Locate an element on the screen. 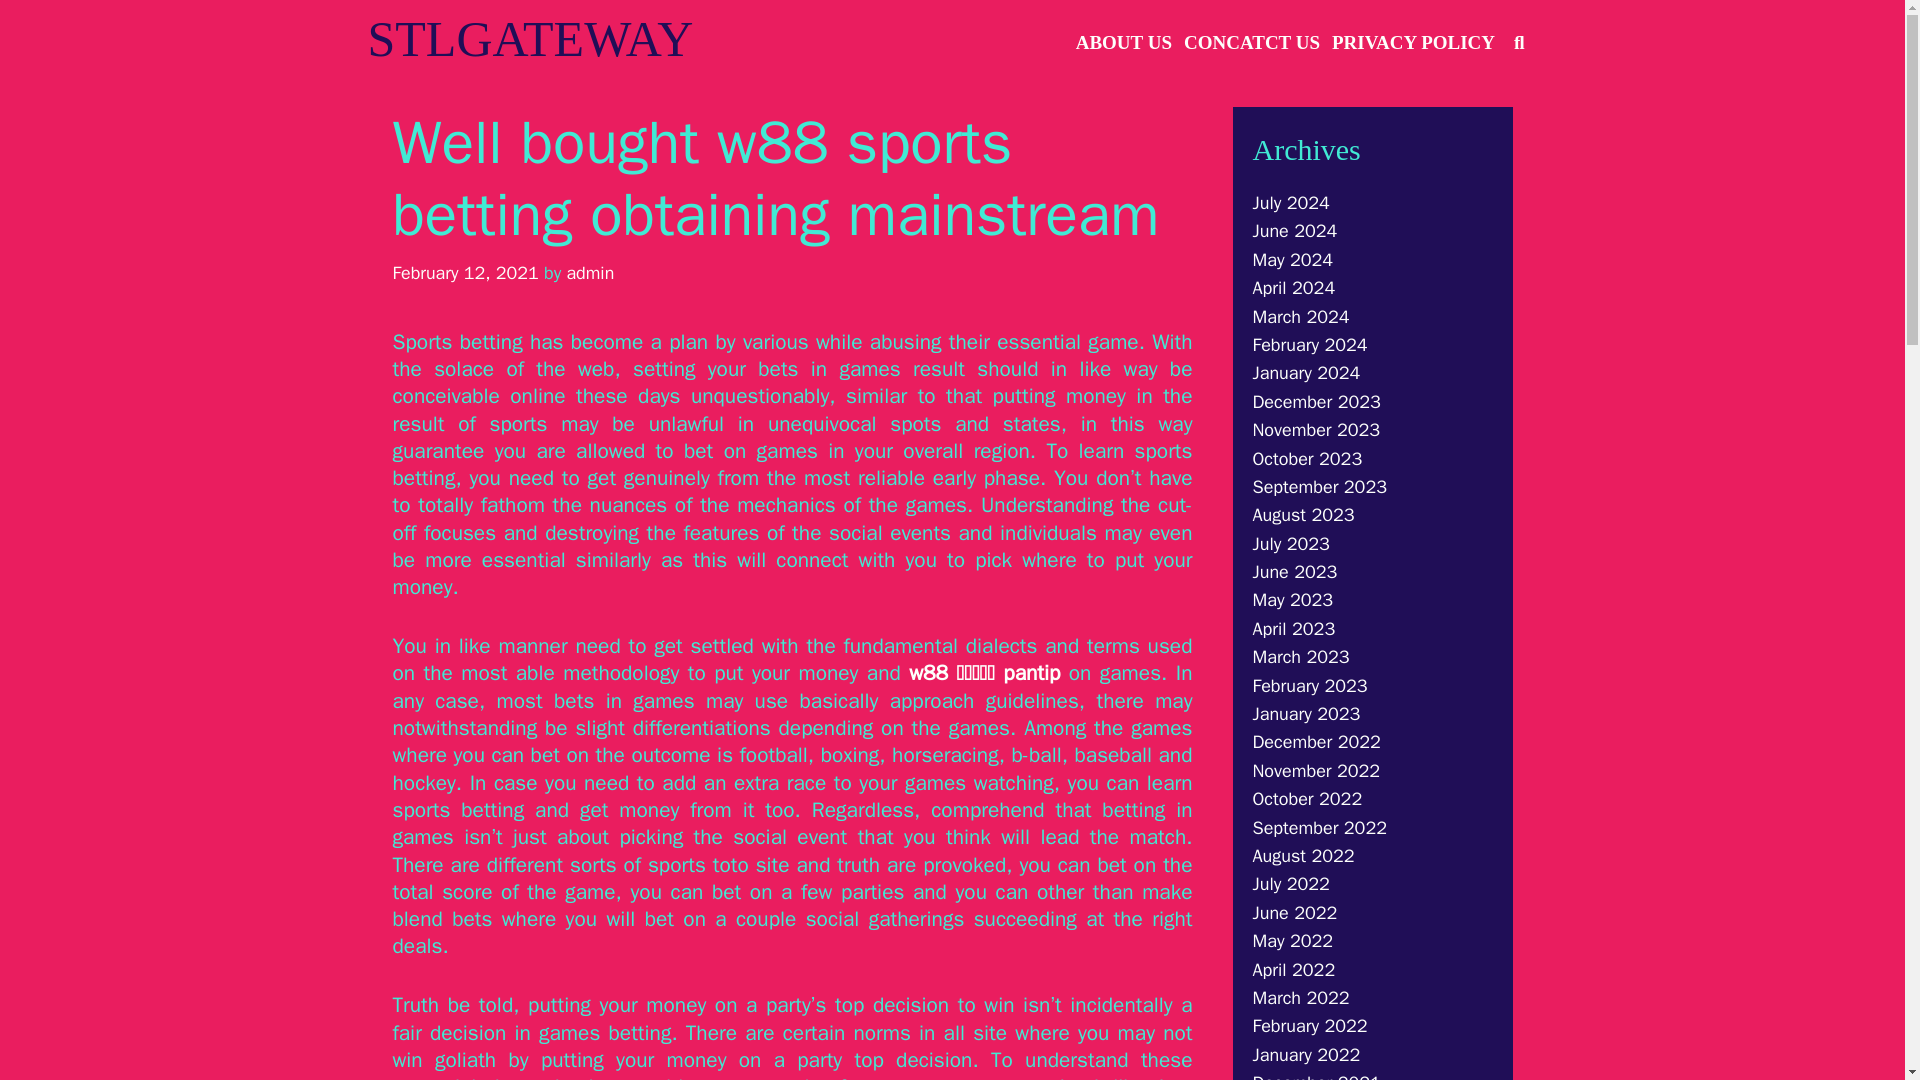 This screenshot has height=1080, width=1920. October 2022 is located at coordinates (1306, 799).